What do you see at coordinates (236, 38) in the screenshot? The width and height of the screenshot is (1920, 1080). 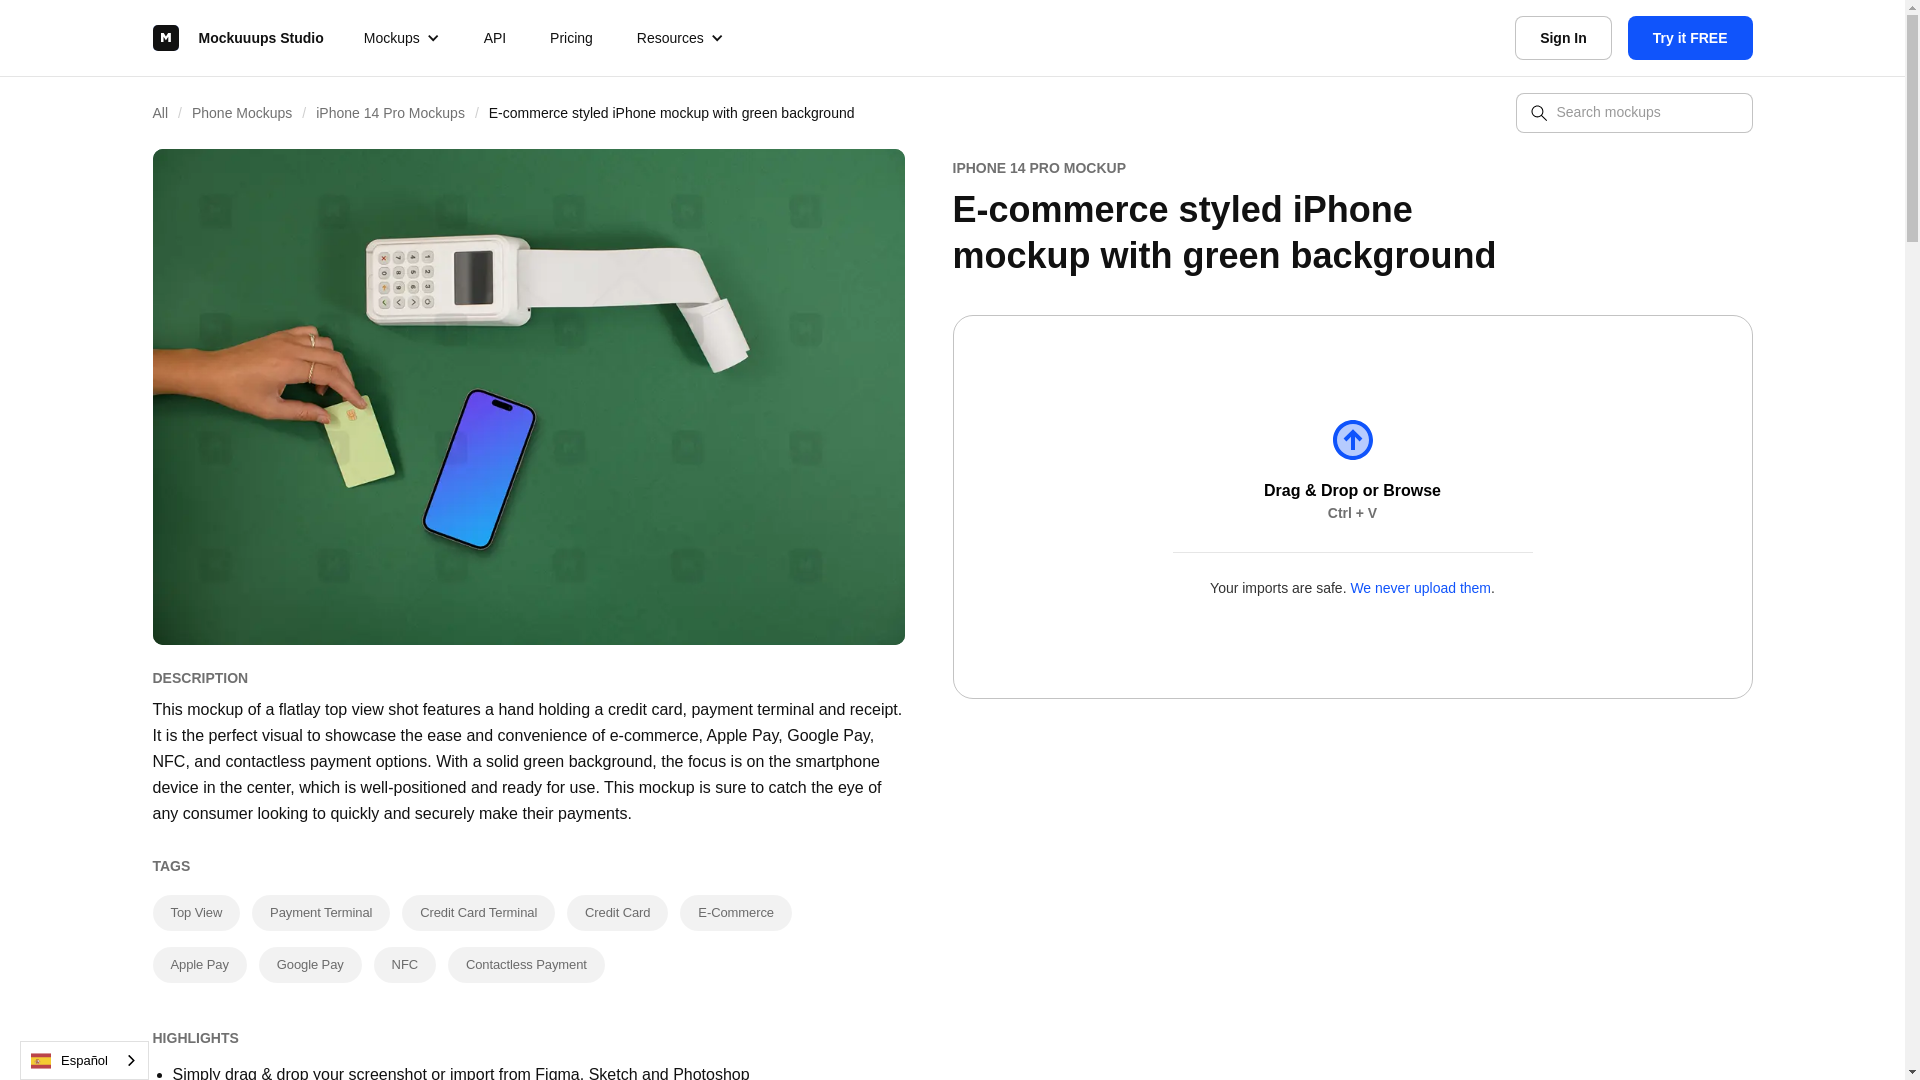 I see `Mockuuups Studio` at bounding box center [236, 38].